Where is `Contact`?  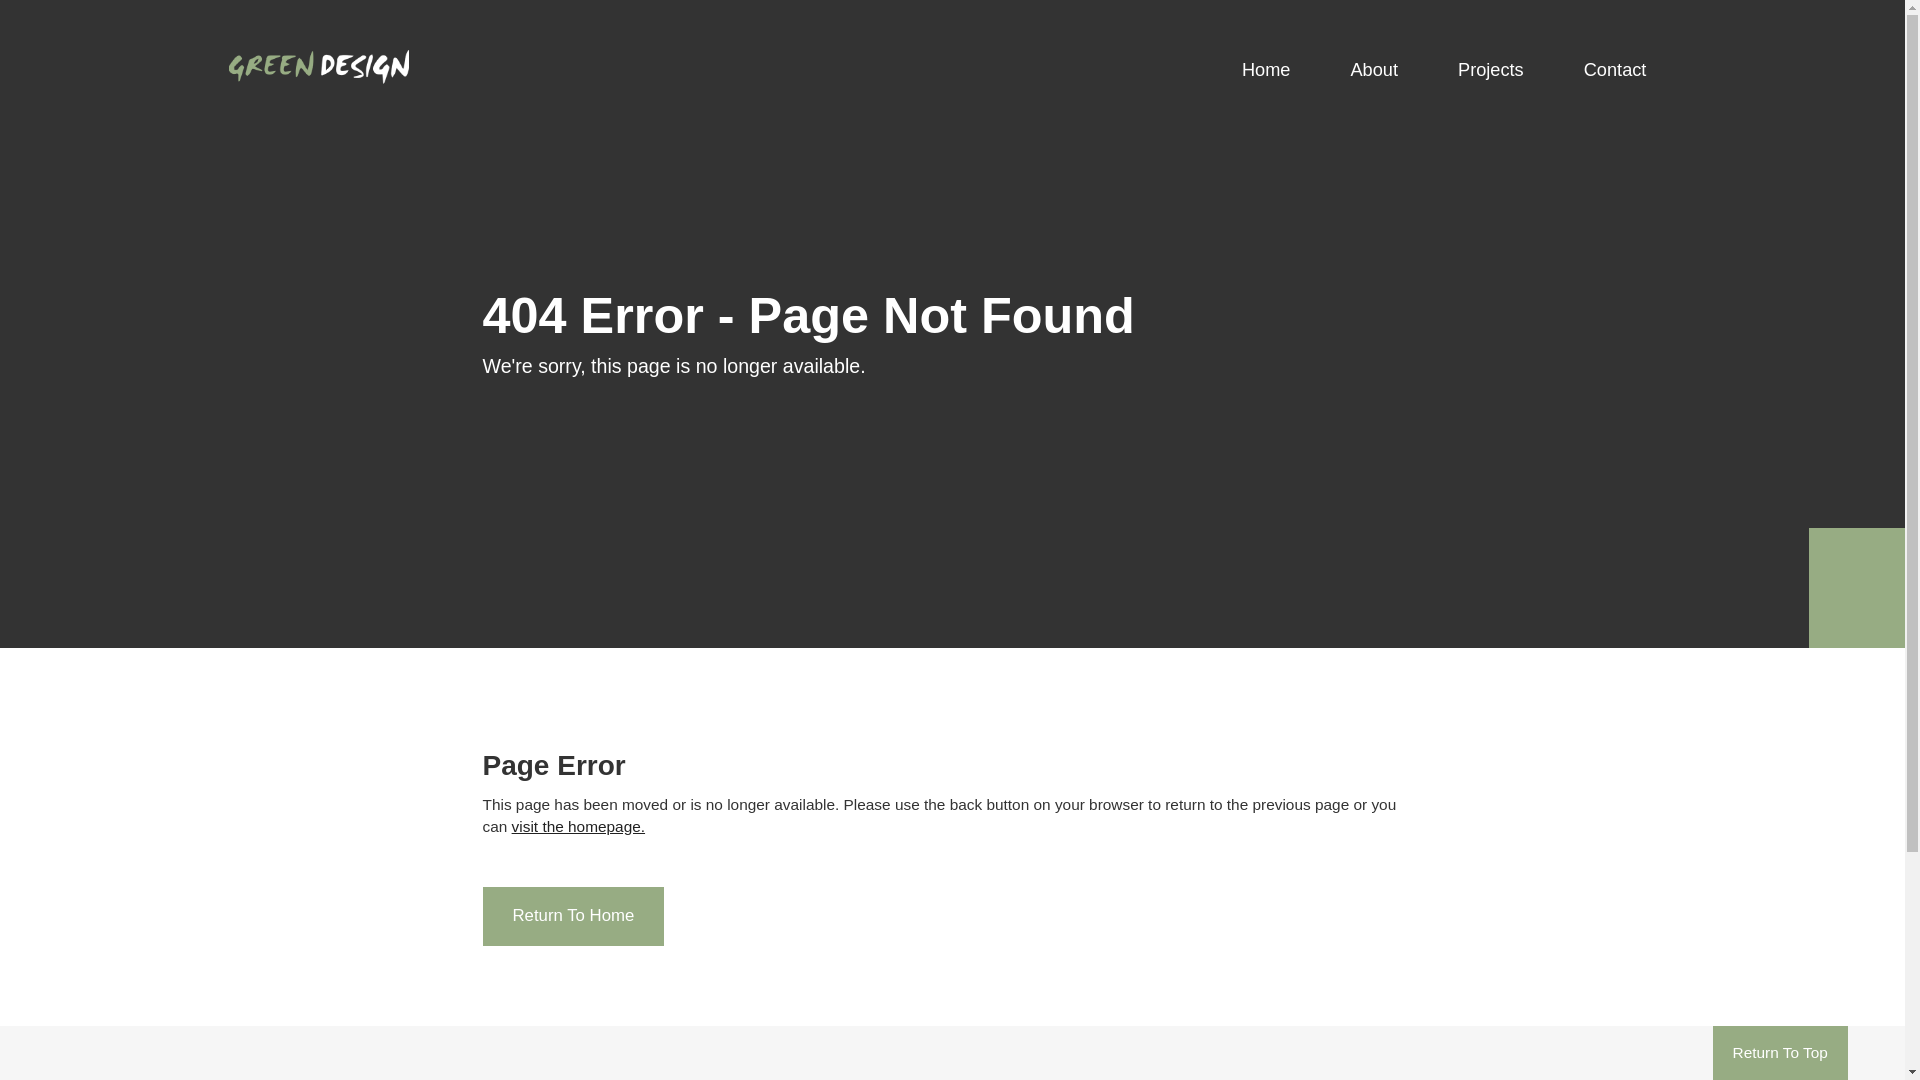 Contact is located at coordinates (1616, 70).